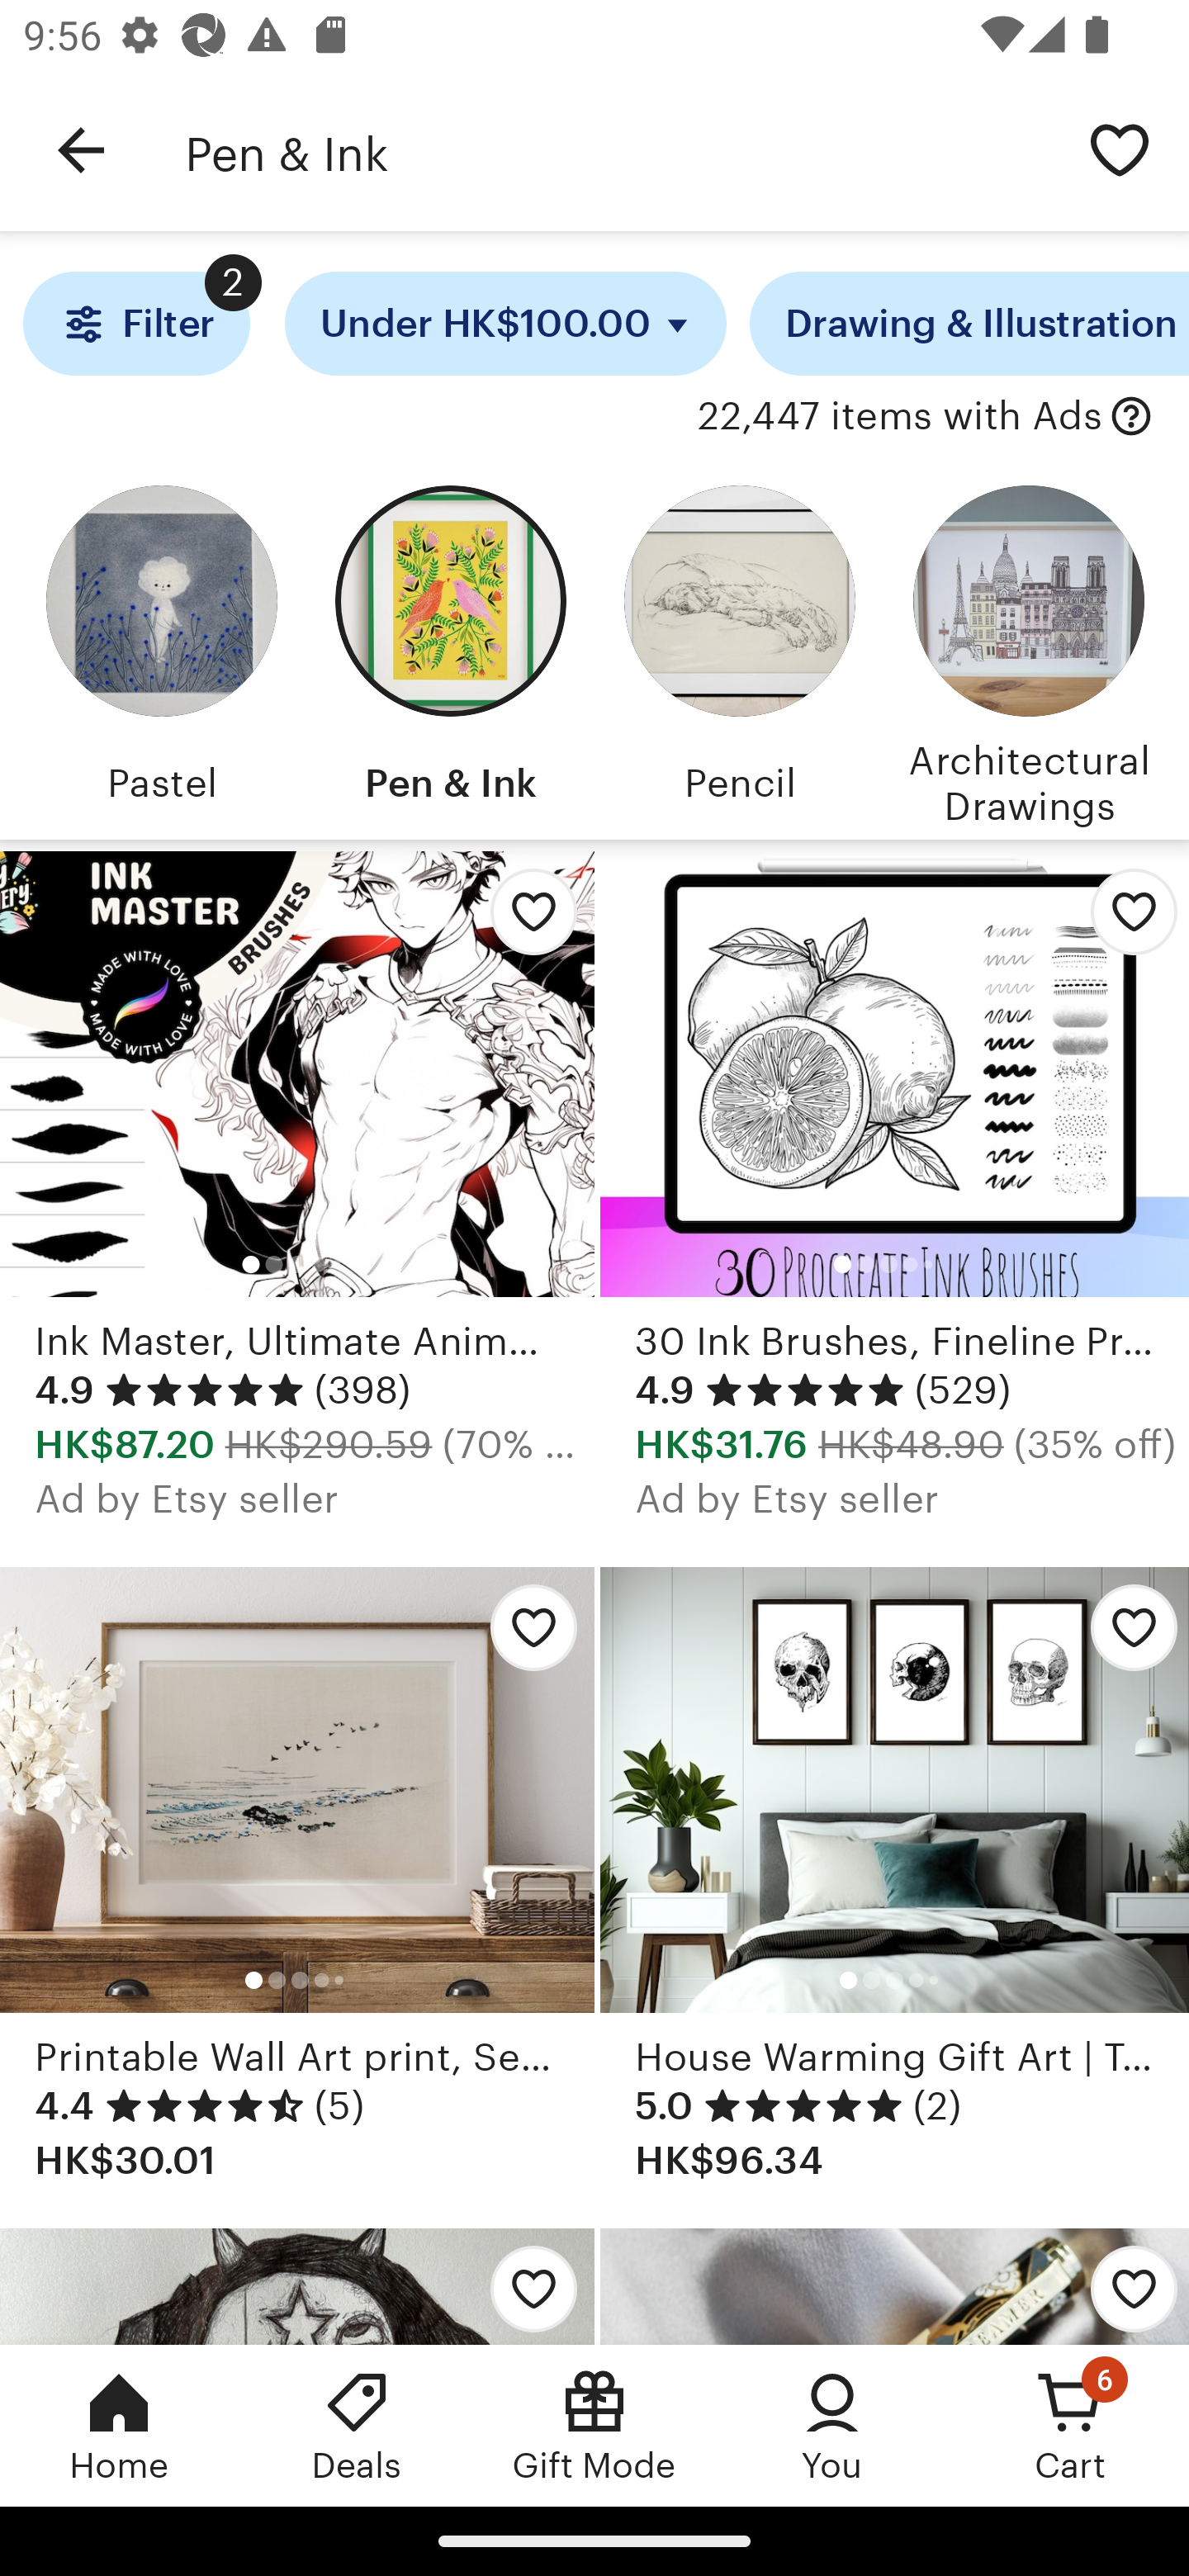 This screenshot has height=2576, width=1189. I want to click on Deals, so click(357, 2425).